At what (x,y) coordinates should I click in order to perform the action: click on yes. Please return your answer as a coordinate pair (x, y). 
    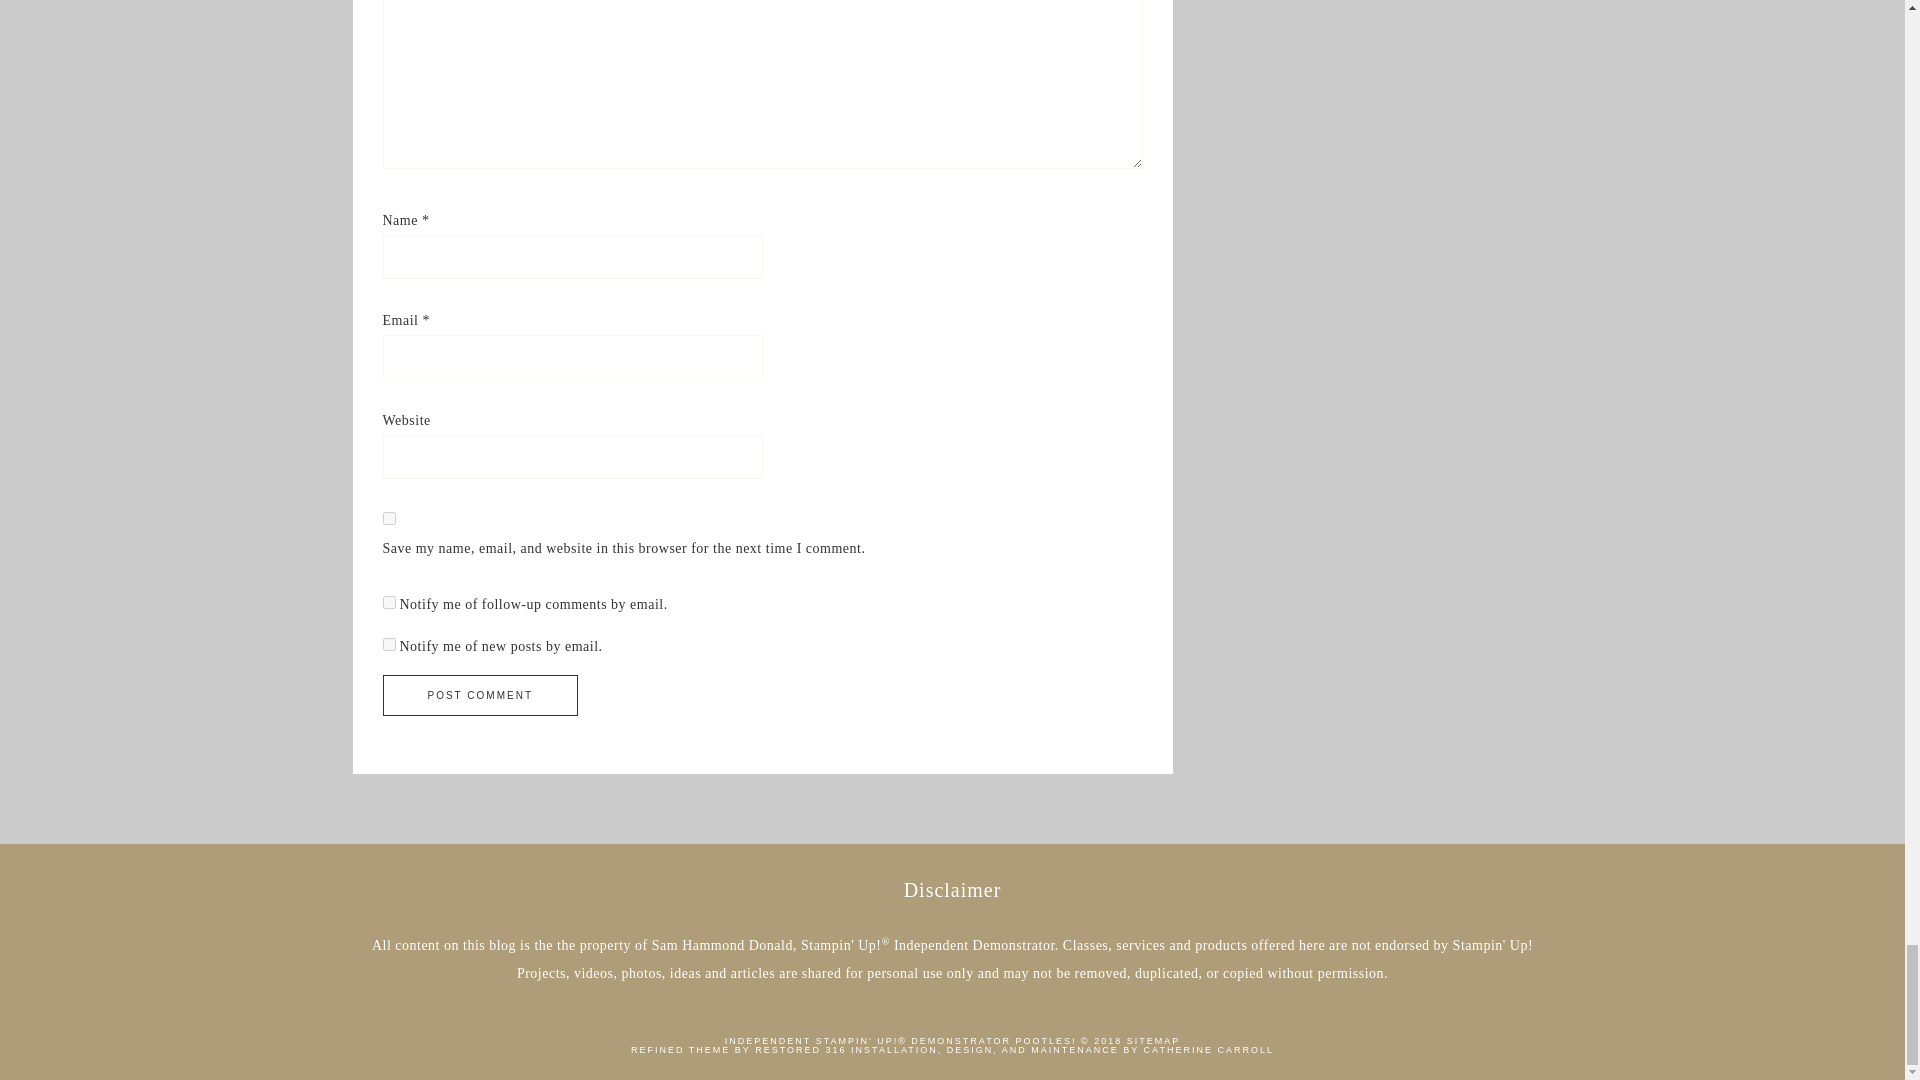
    Looking at the image, I should click on (388, 518).